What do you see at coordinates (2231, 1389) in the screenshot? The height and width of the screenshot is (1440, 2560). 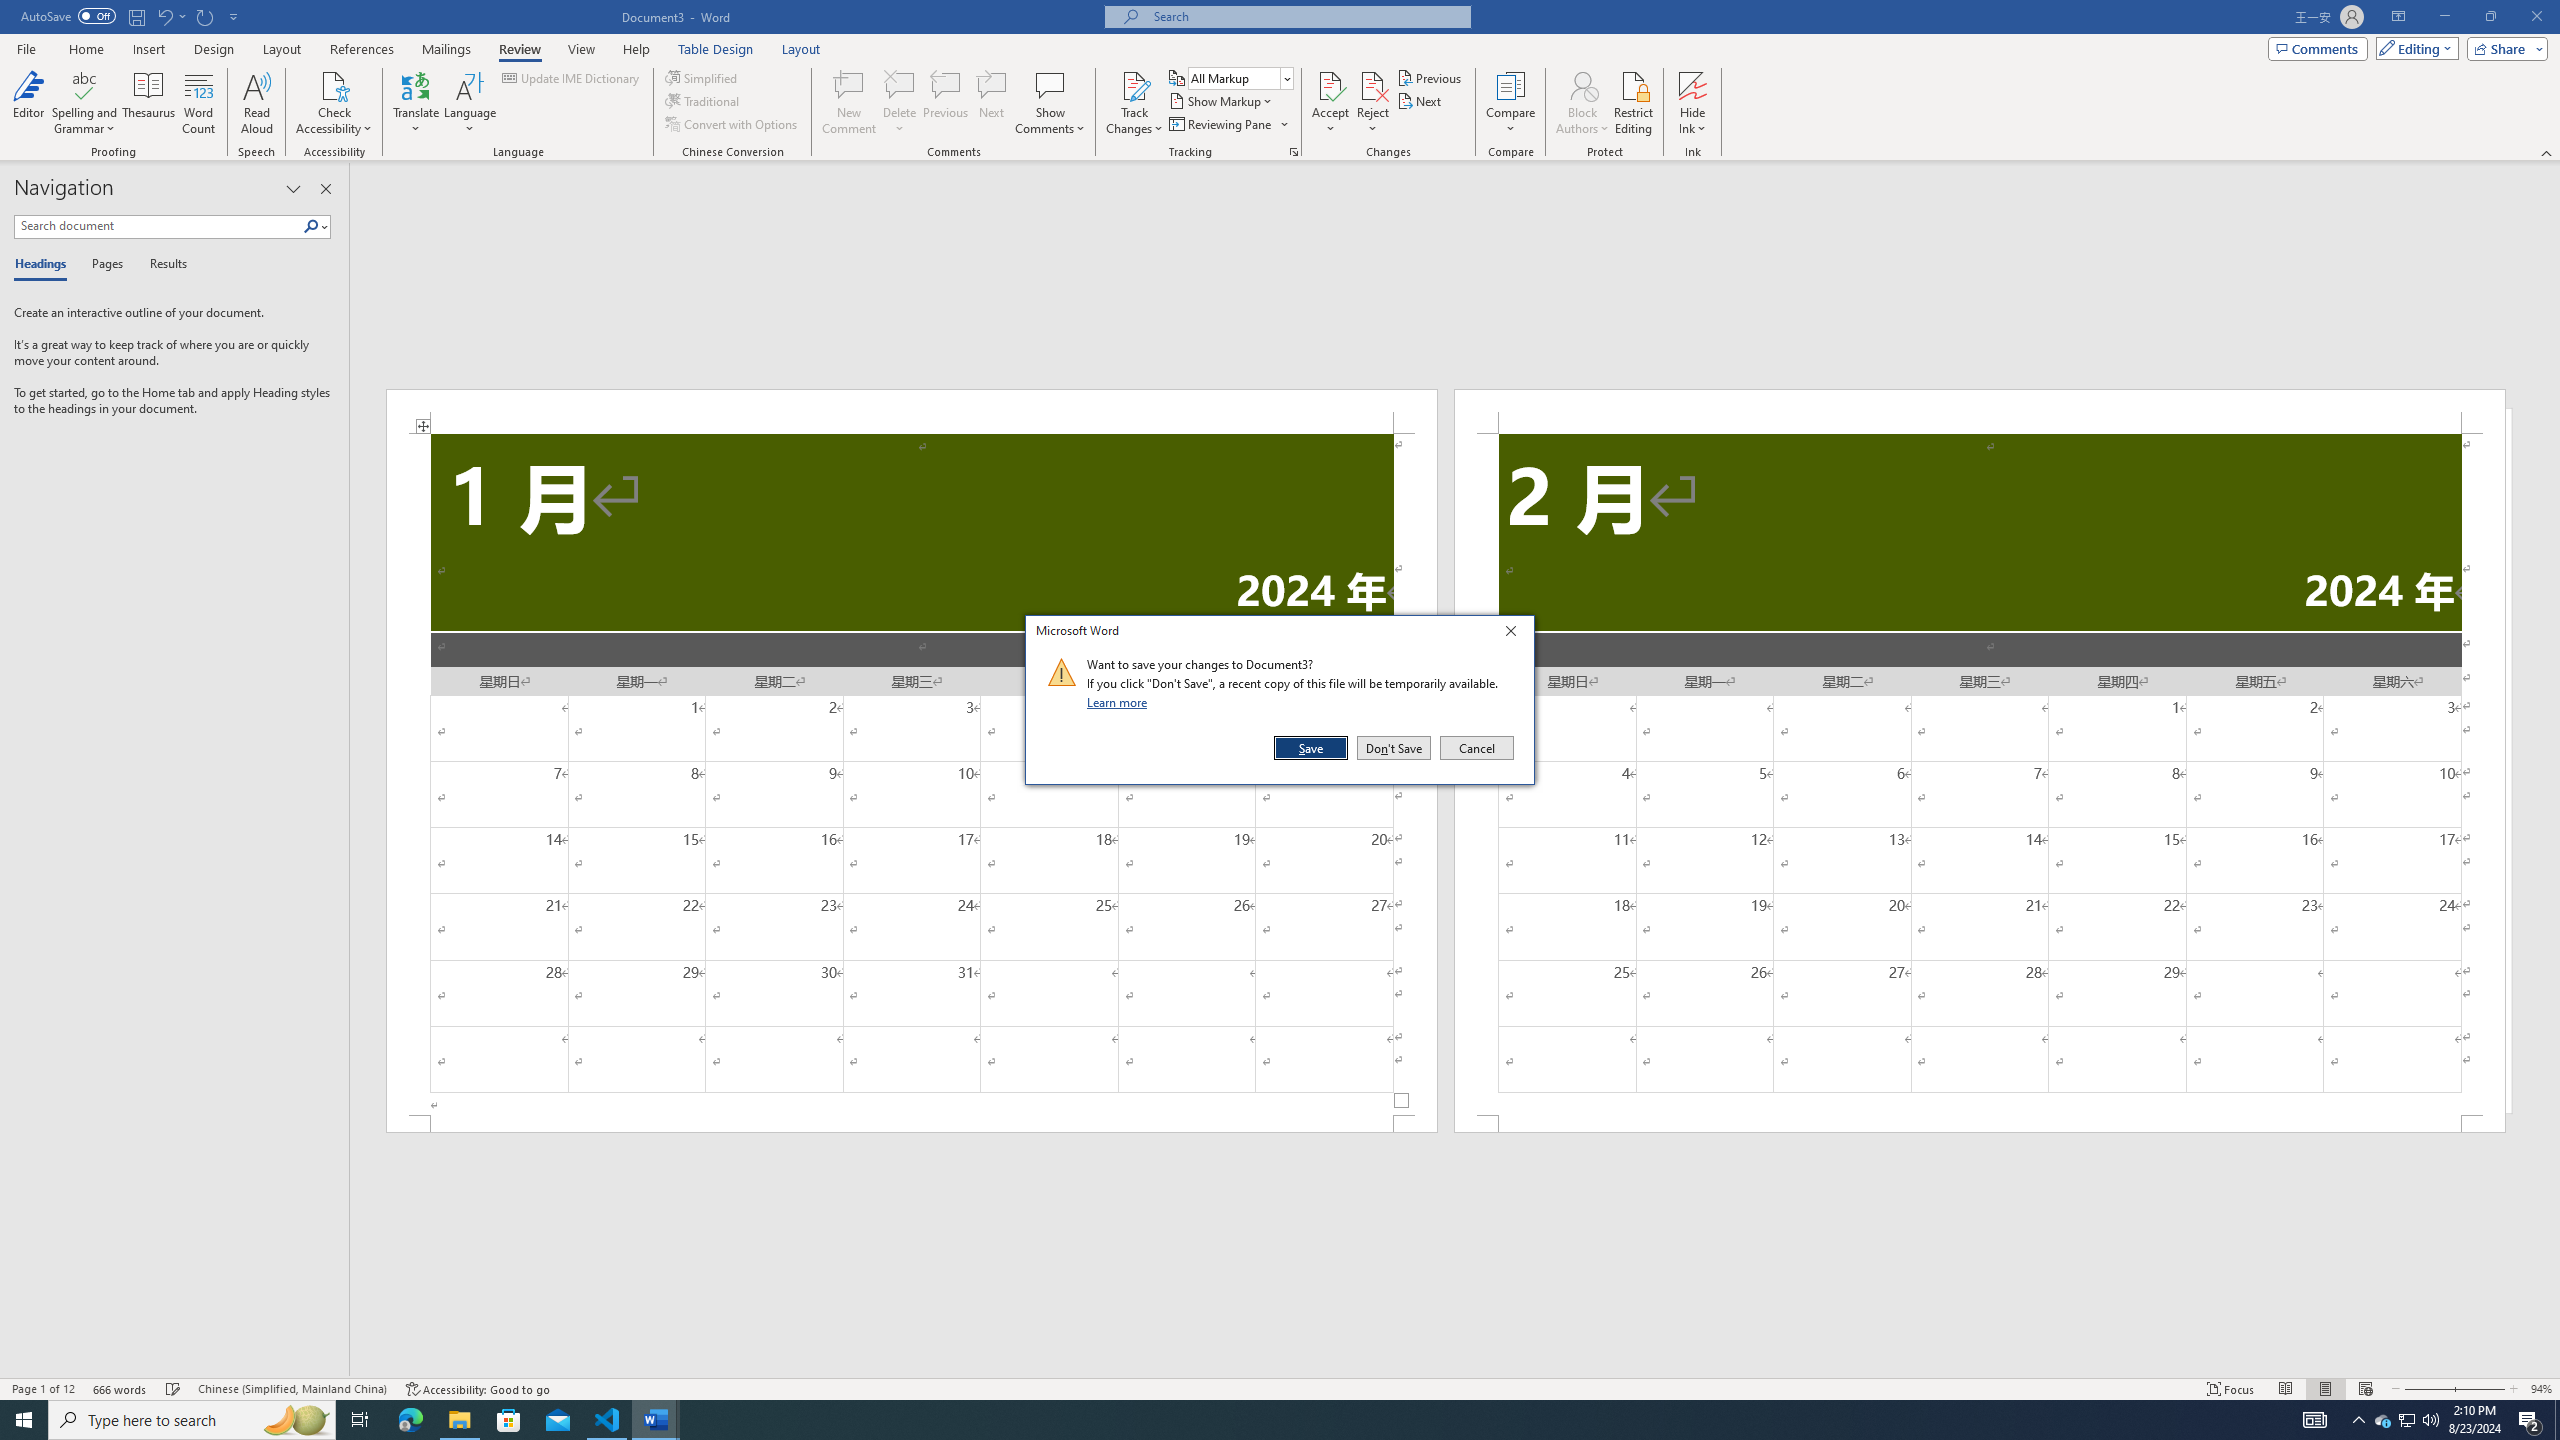 I see `Focus ` at bounding box center [2231, 1389].